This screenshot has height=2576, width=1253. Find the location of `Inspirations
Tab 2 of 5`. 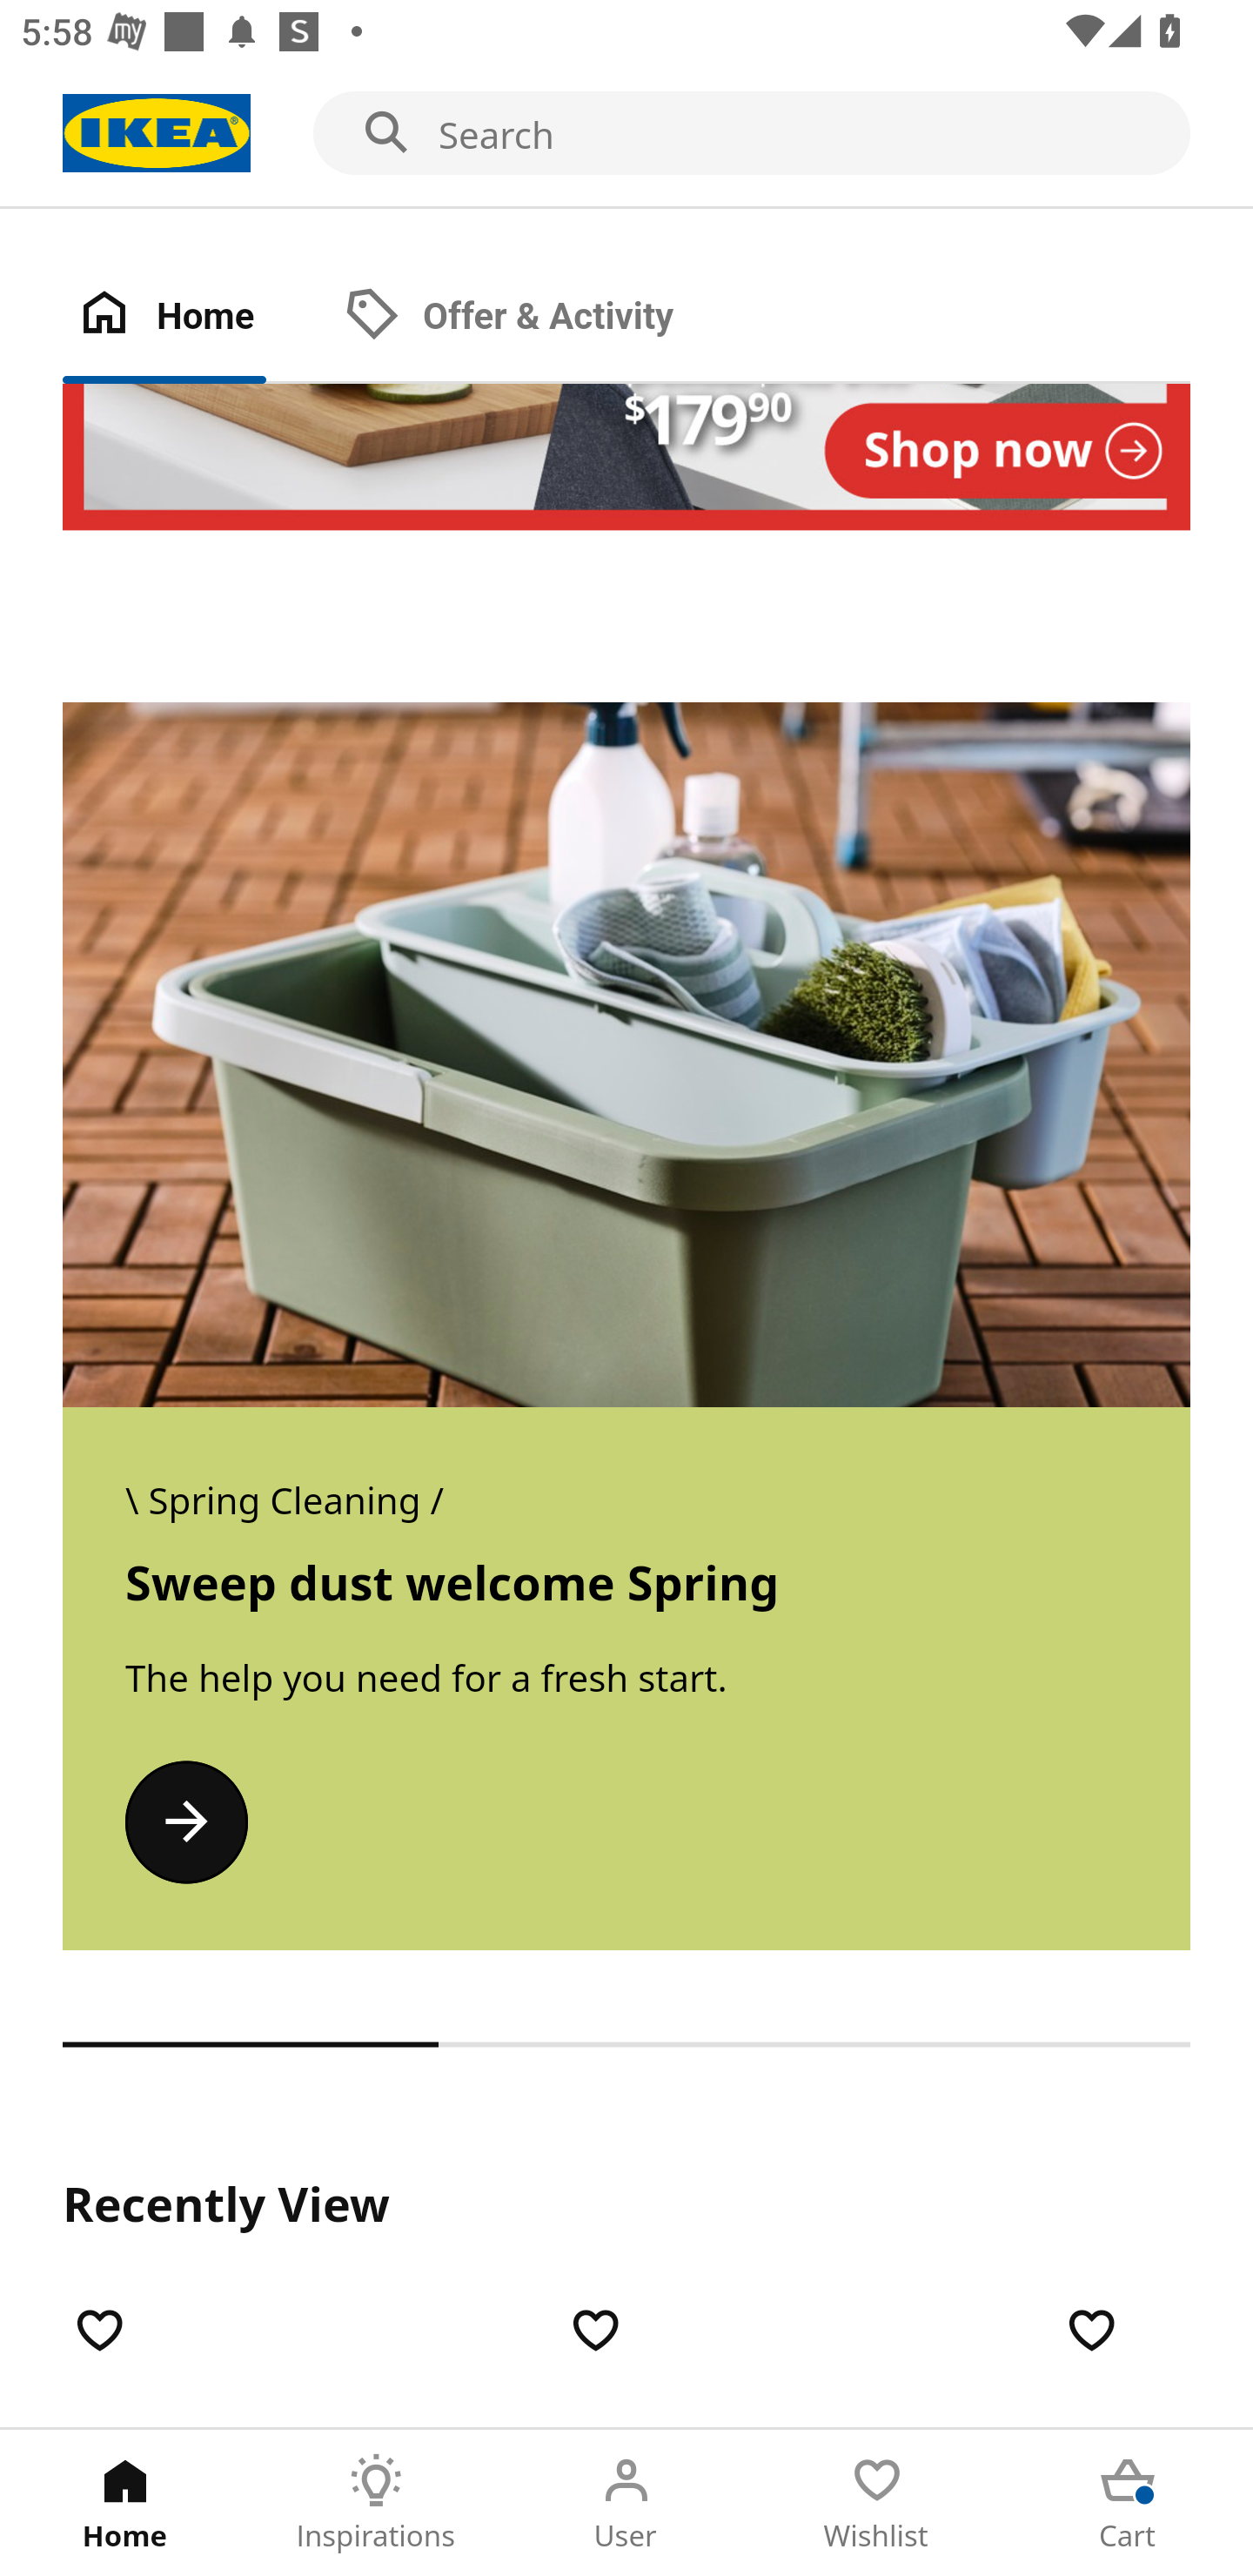

Inspirations
Tab 2 of 5 is located at coordinates (376, 2503).